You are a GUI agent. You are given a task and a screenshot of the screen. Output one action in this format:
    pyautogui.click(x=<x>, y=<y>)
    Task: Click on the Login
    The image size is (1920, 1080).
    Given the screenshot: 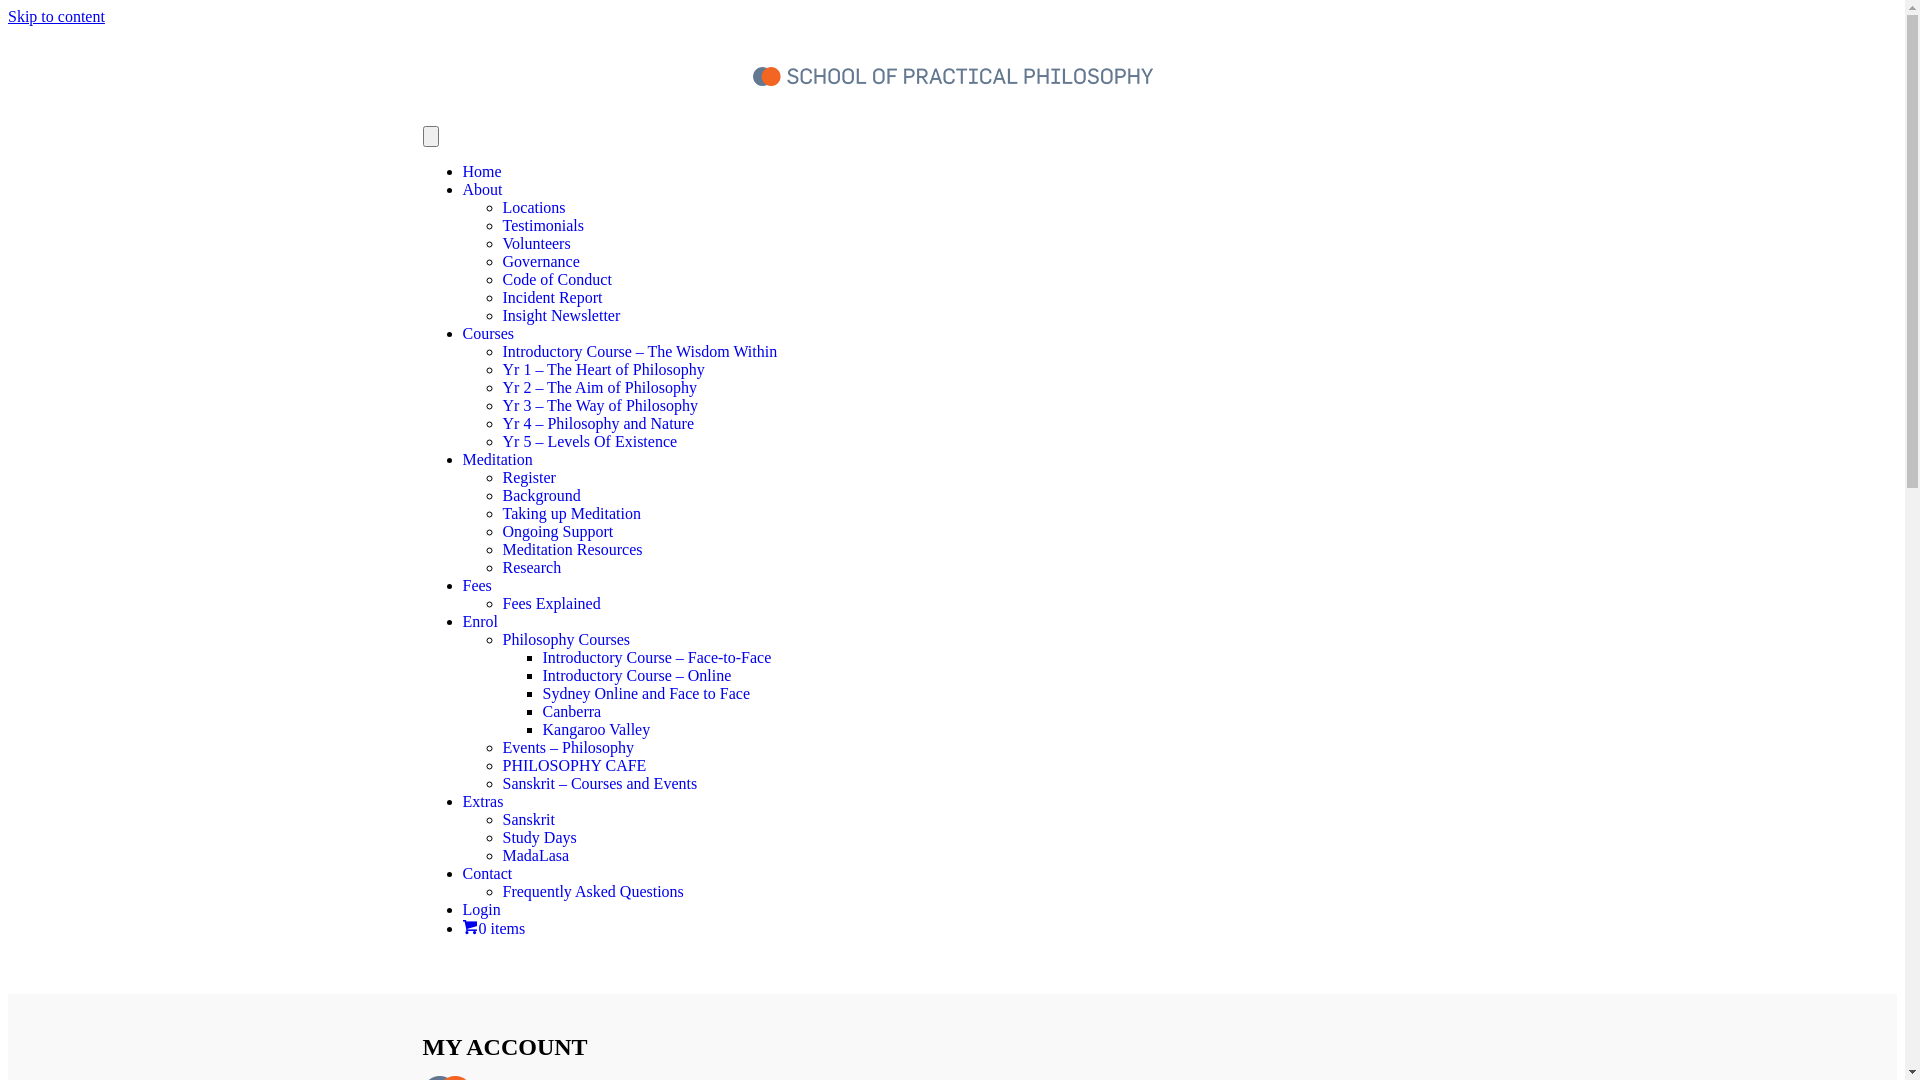 What is the action you would take?
    pyautogui.click(x=481, y=910)
    